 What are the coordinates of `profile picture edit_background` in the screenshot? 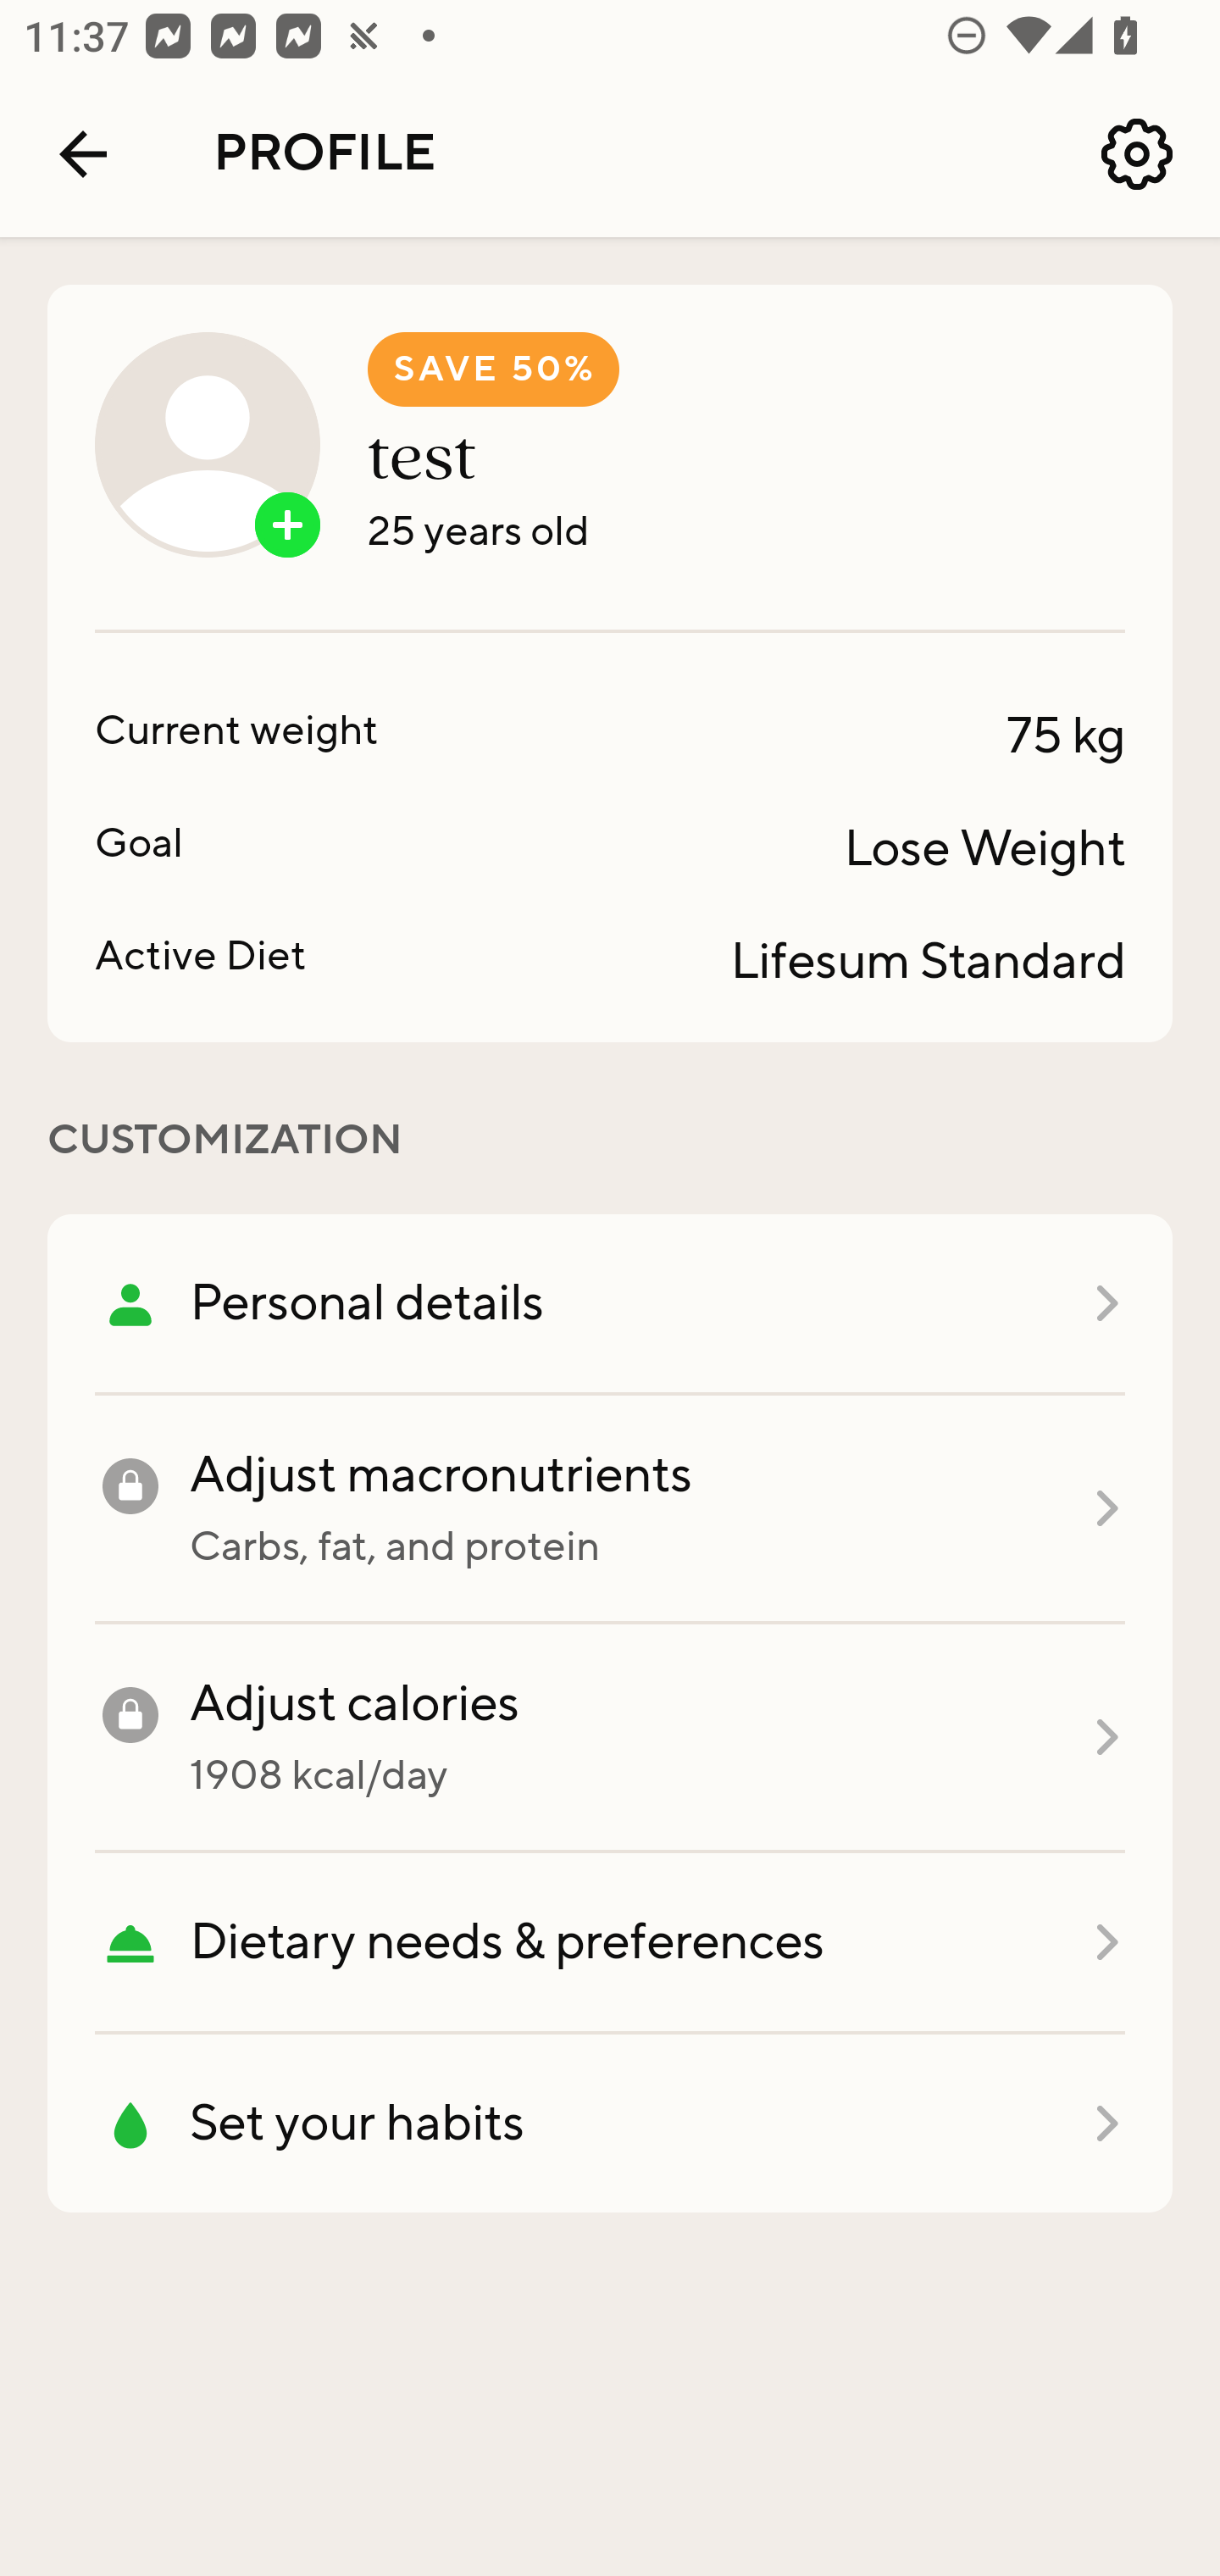 It's located at (207, 444).